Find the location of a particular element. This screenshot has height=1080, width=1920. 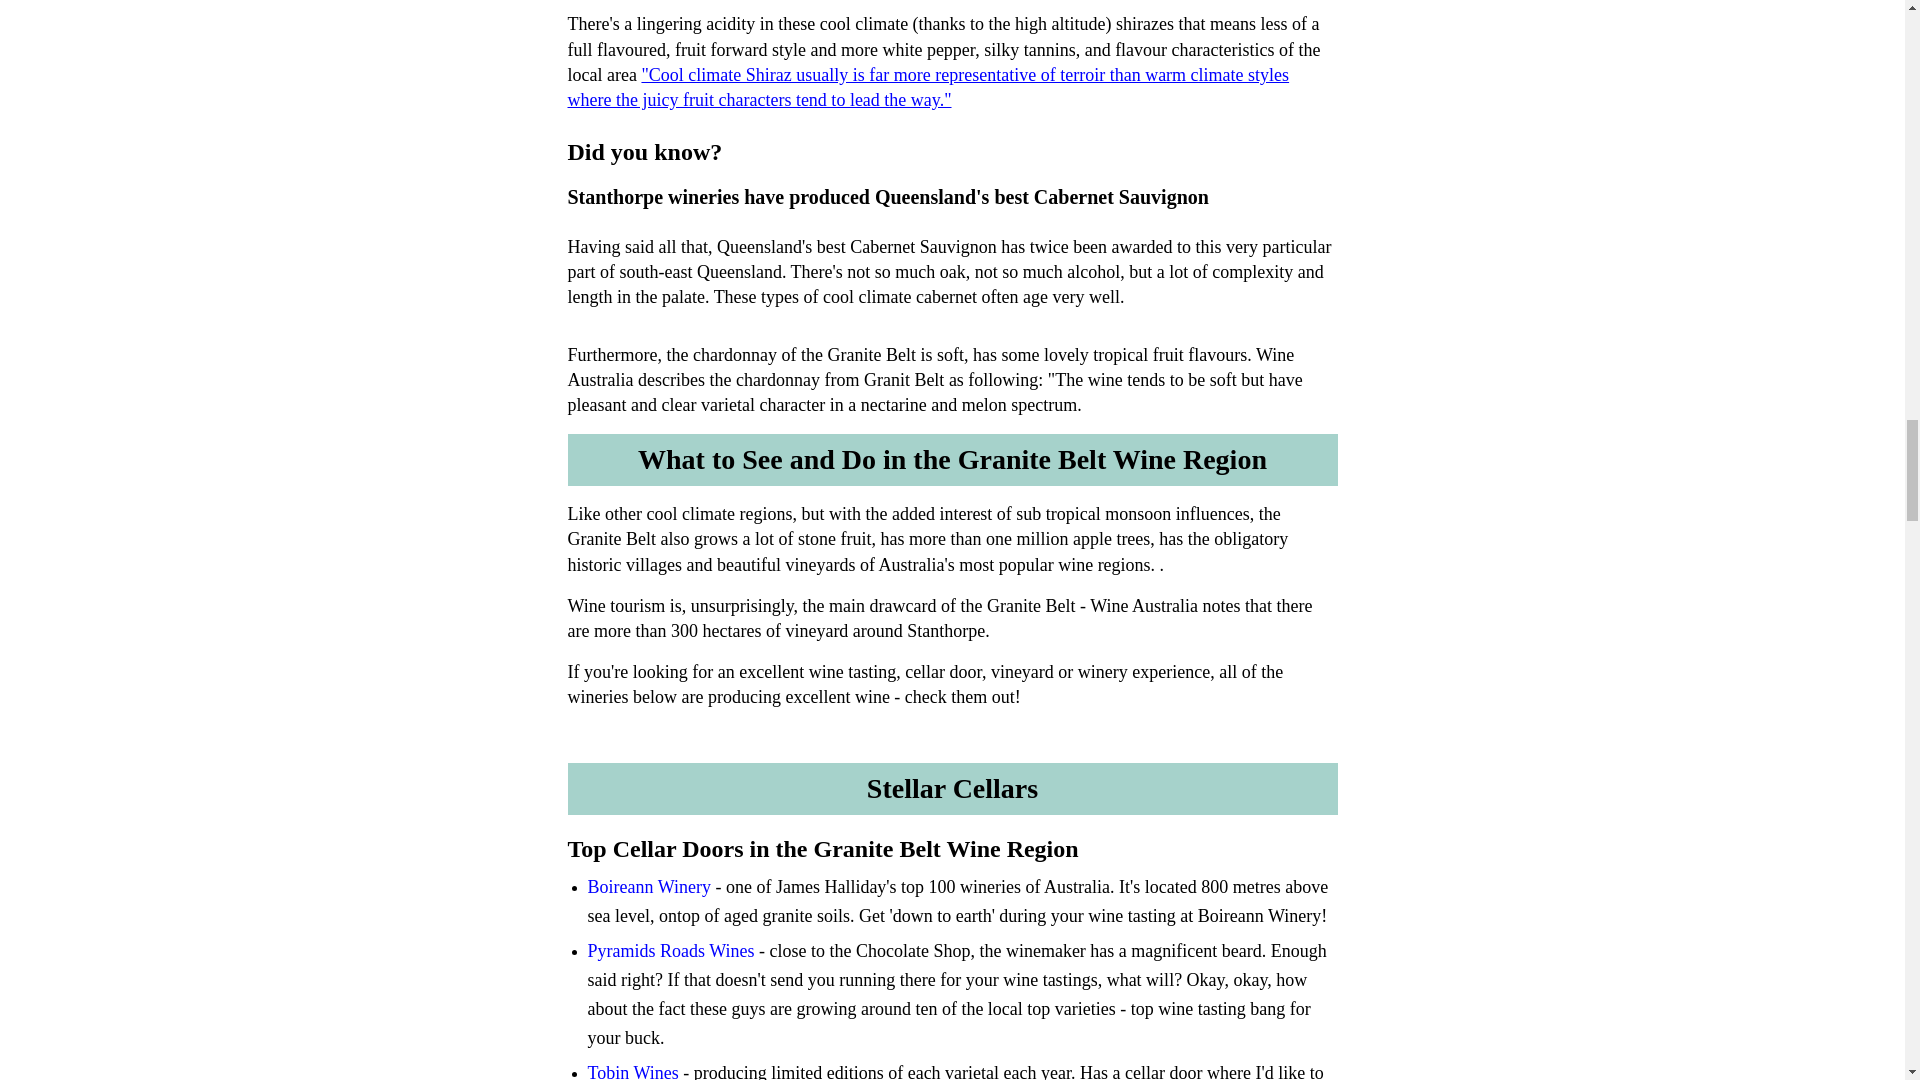

Tobin Wines is located at coordinates (633, 1071).